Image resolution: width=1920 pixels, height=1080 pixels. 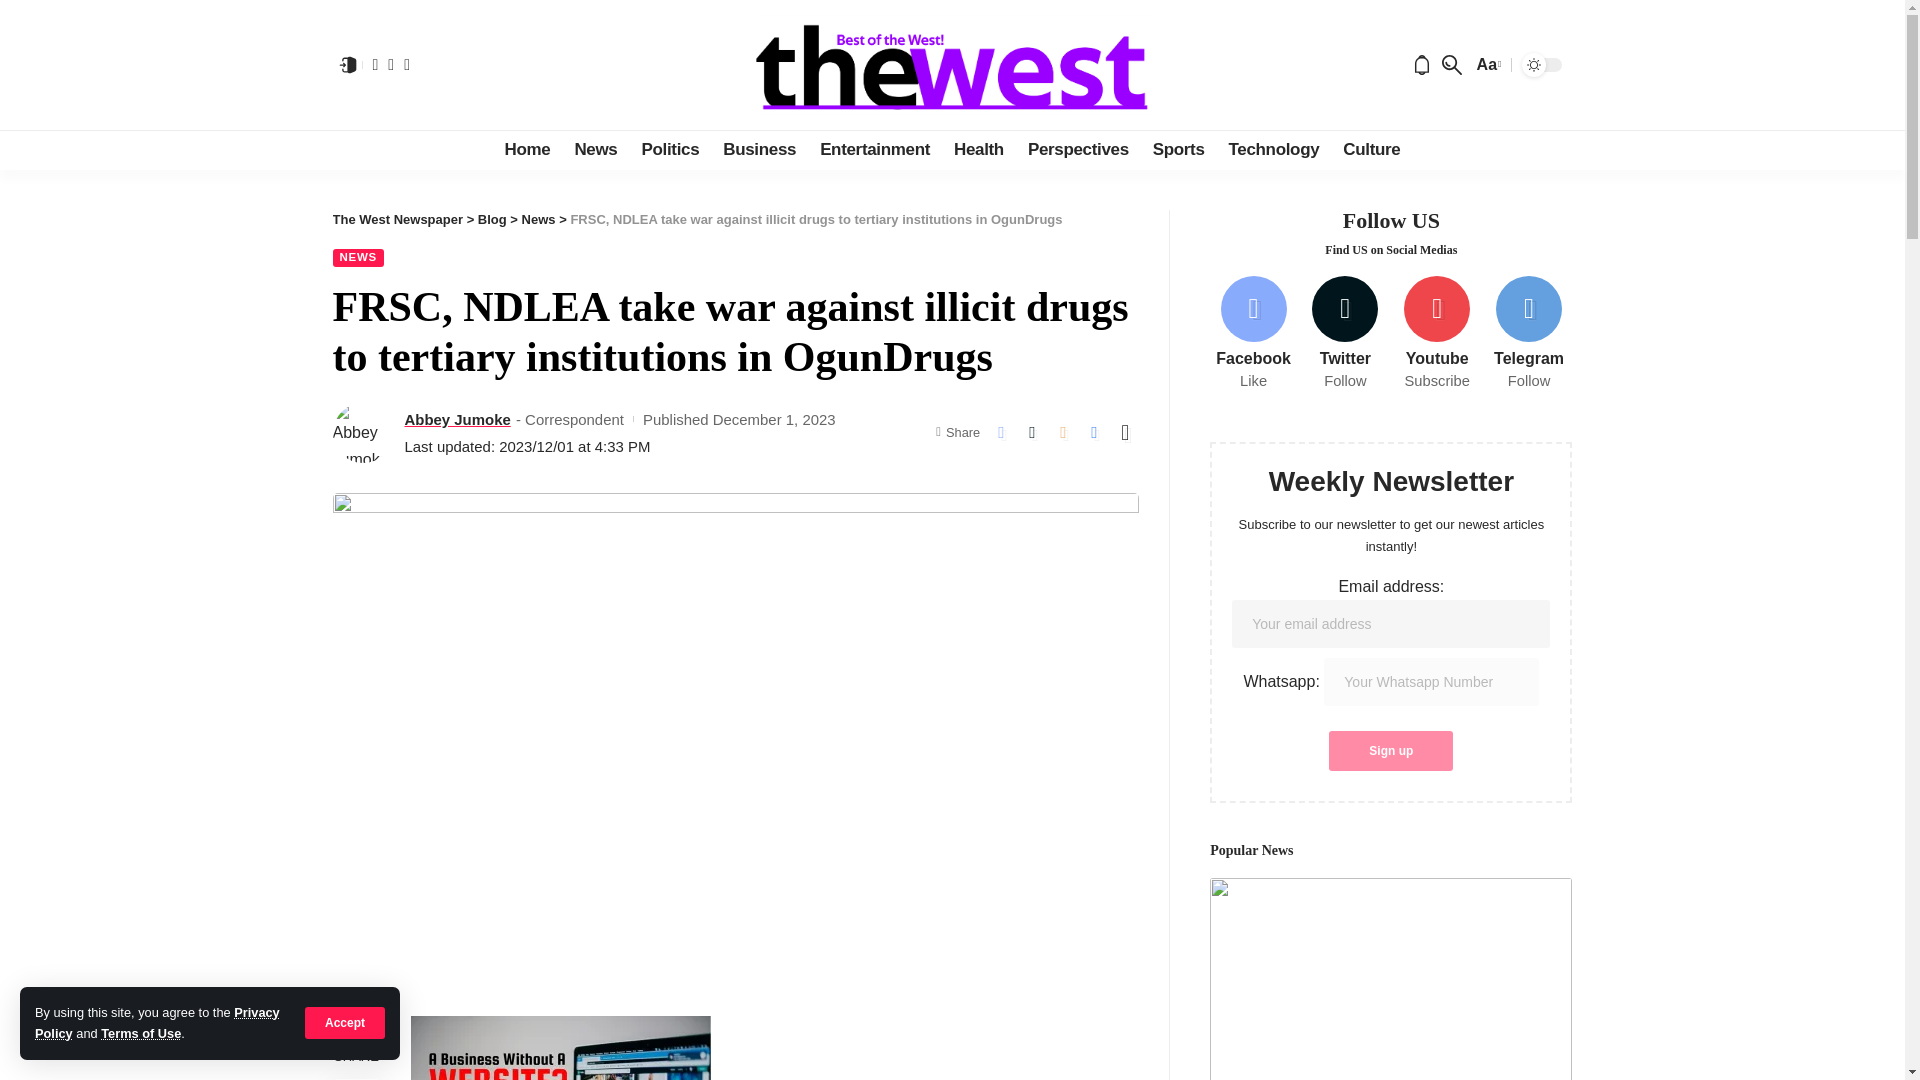 What do you see at coordinates (1370, 149) in the screenshot?
I see `Culture` at bounding box center [1370, 149].